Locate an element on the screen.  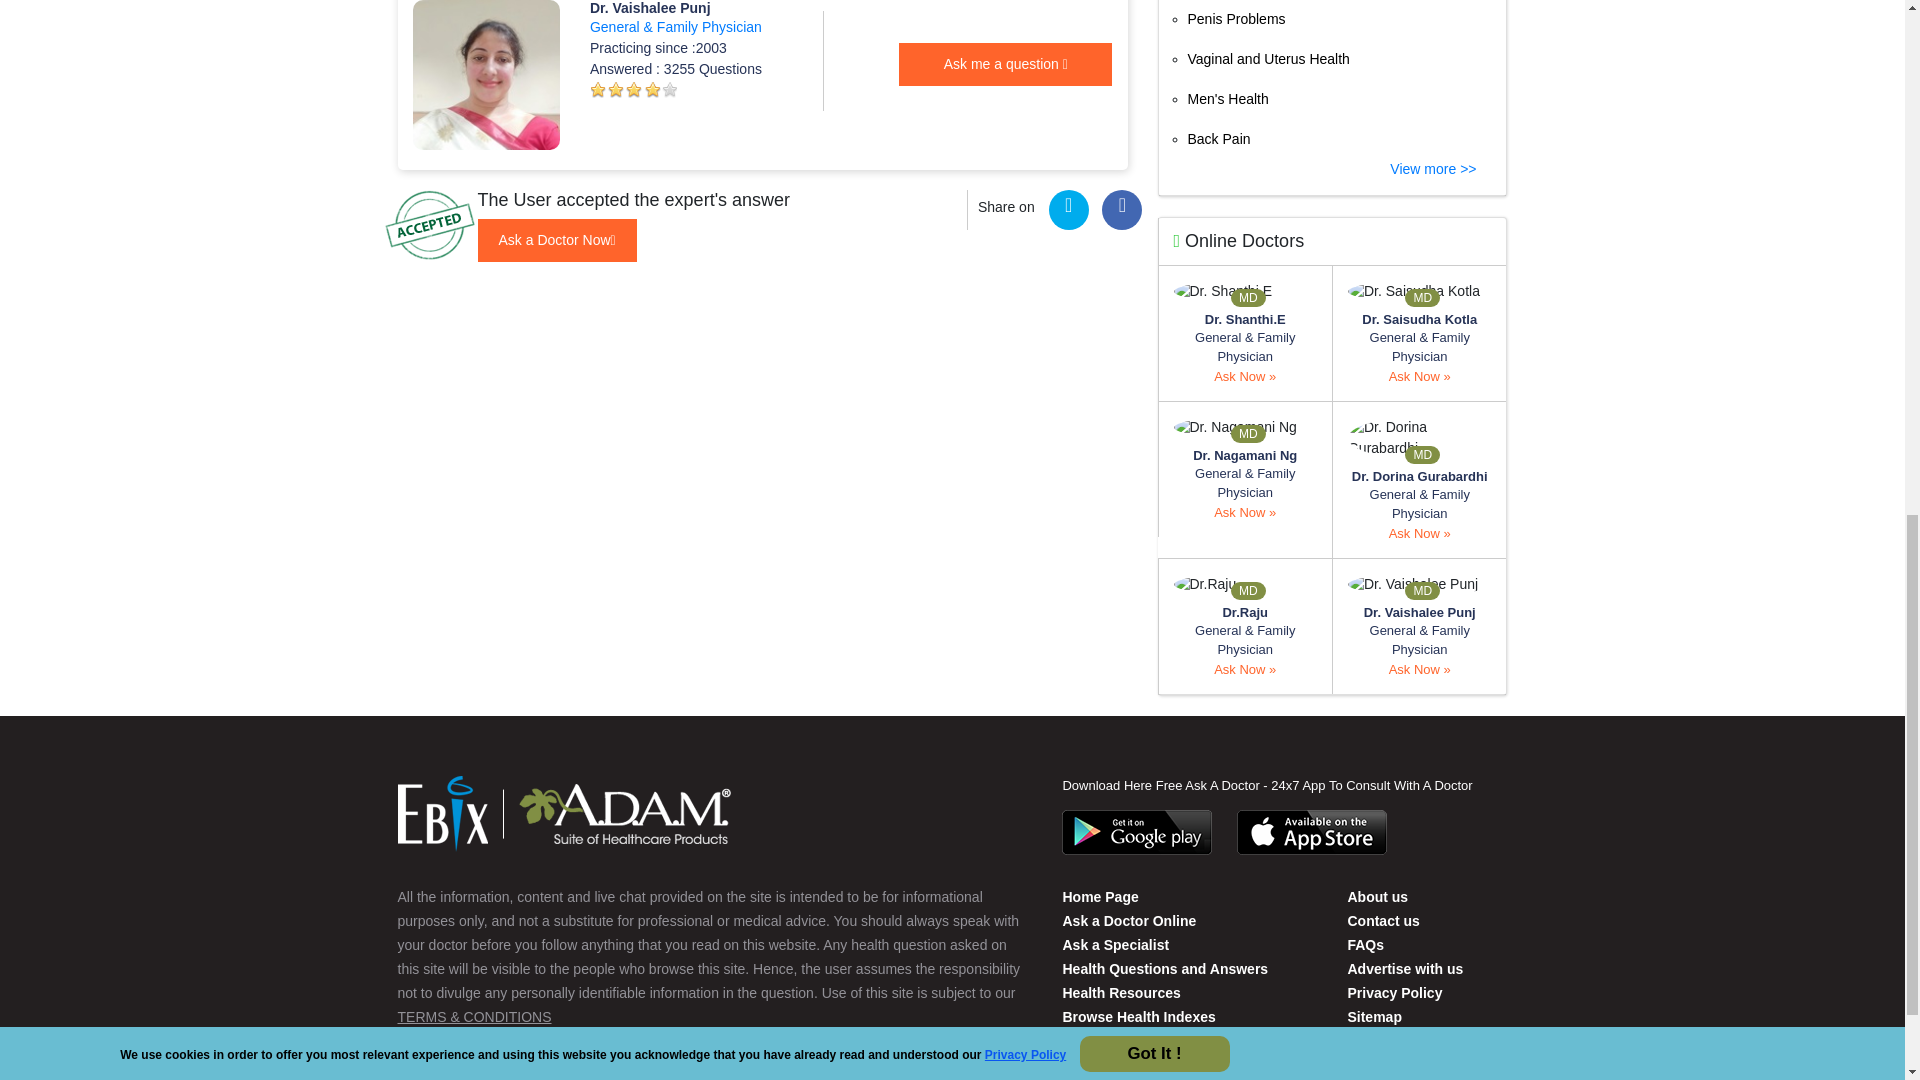
Health Resources is located at coordinates (1120, 992).